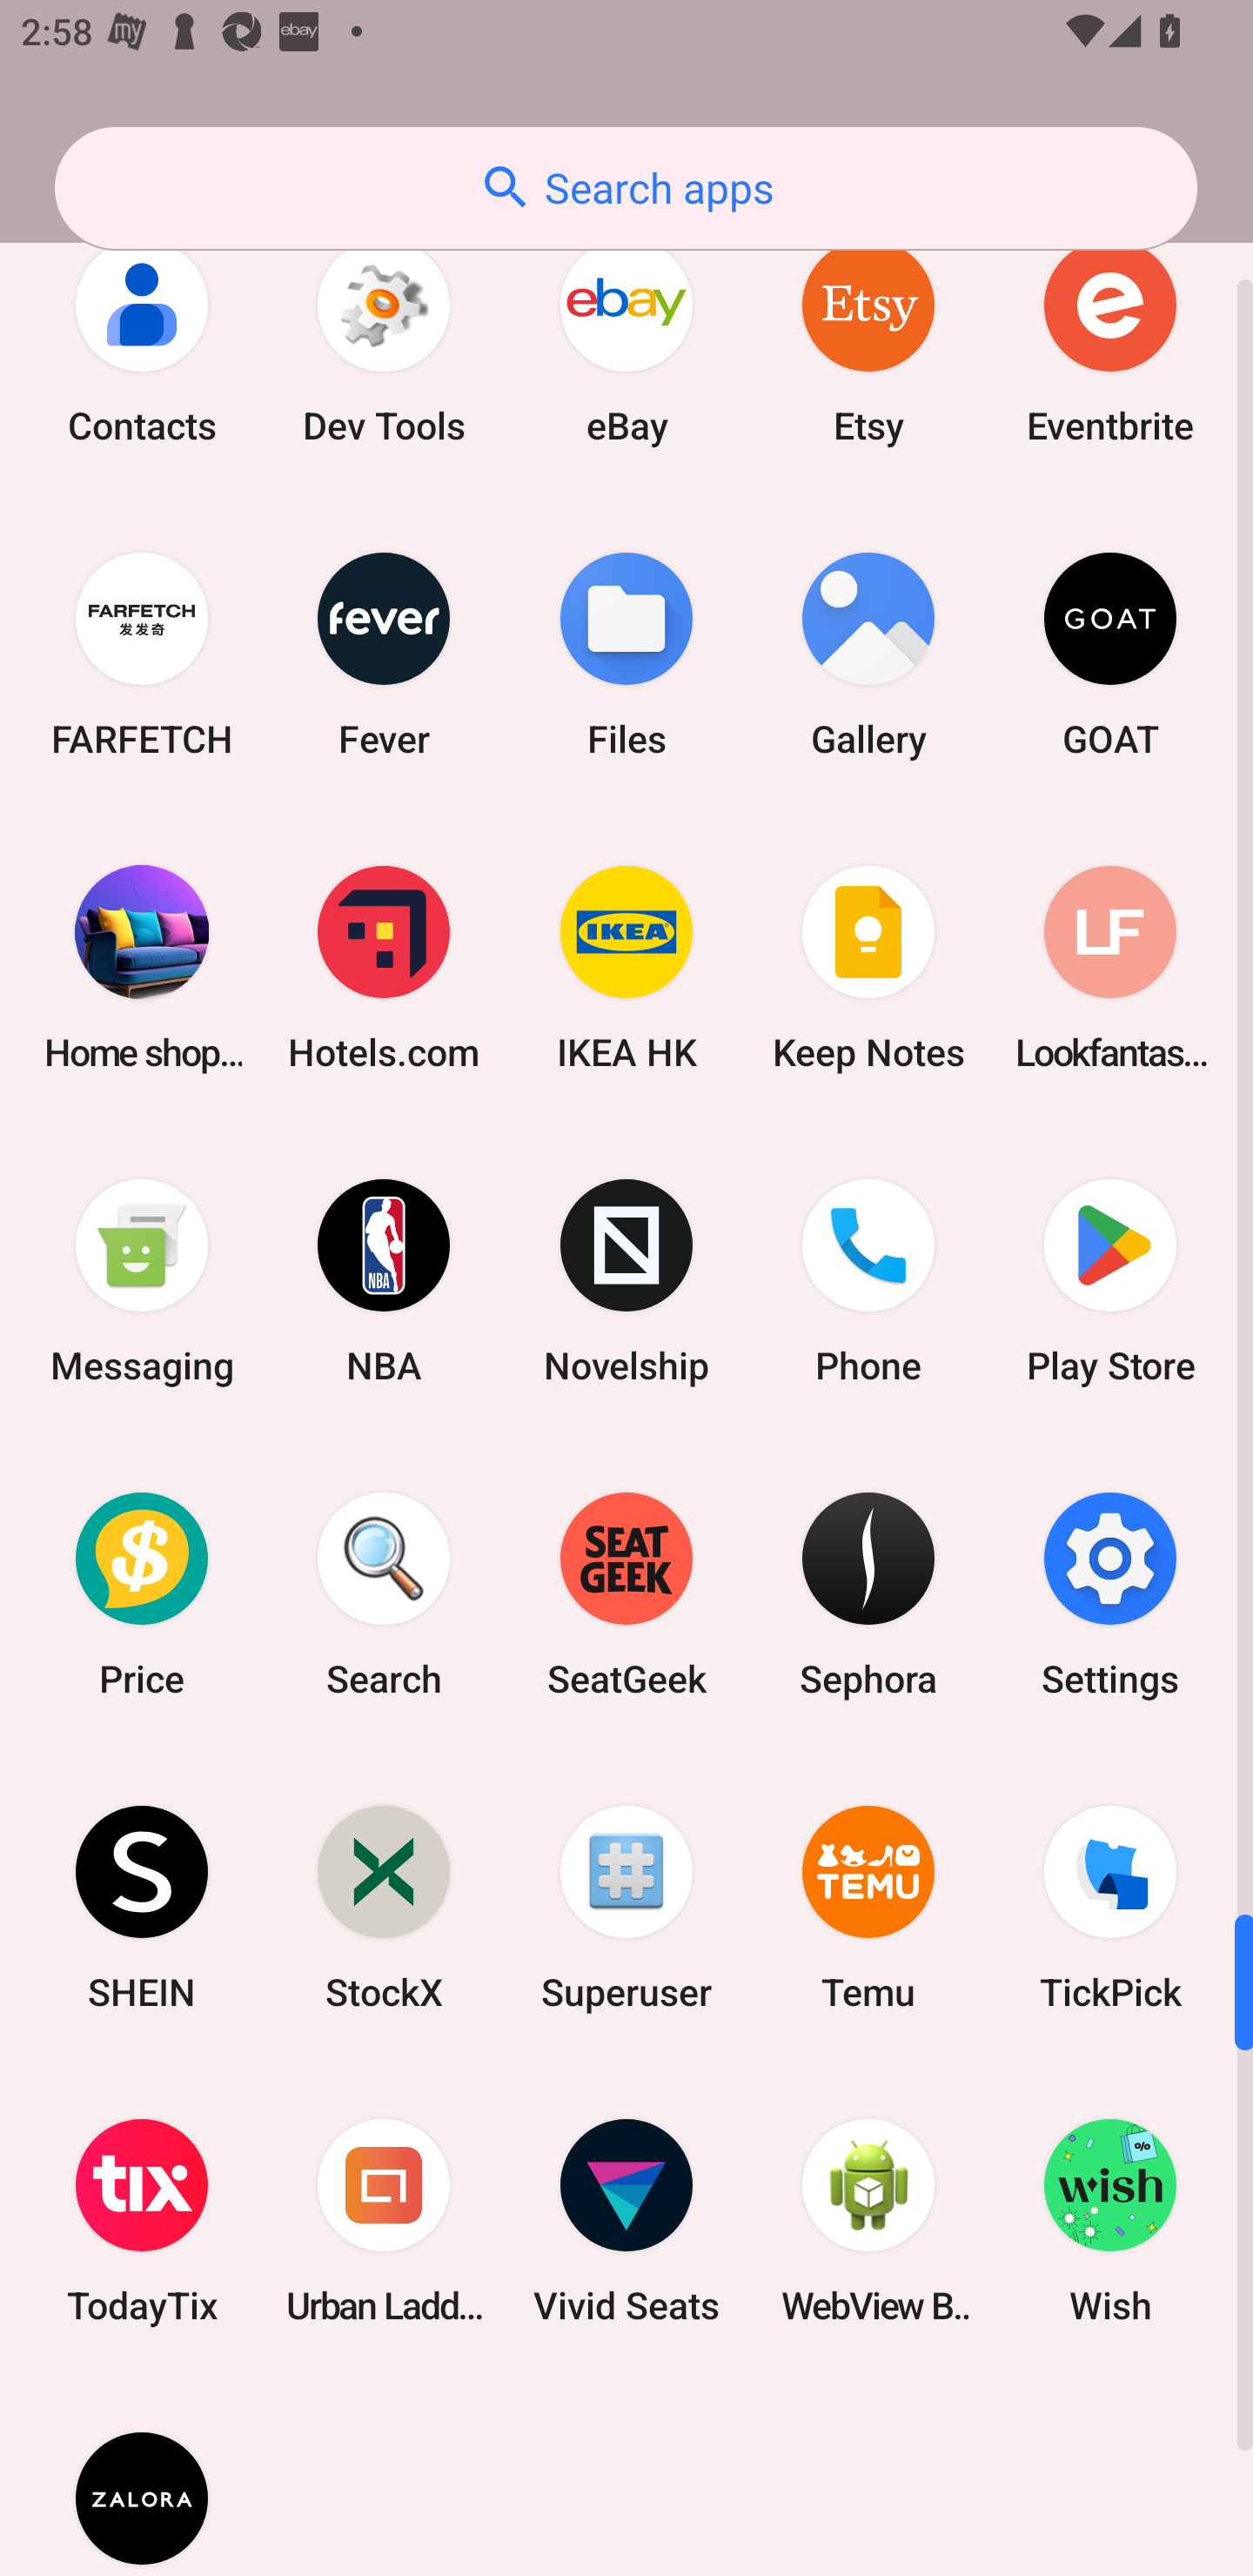 The width and height of the screenshot is (1253, 2576). What do you see at coordinates (626, 1594) in the screenshot?
I see `SeatGeek` at bounding box center [626, 1594].